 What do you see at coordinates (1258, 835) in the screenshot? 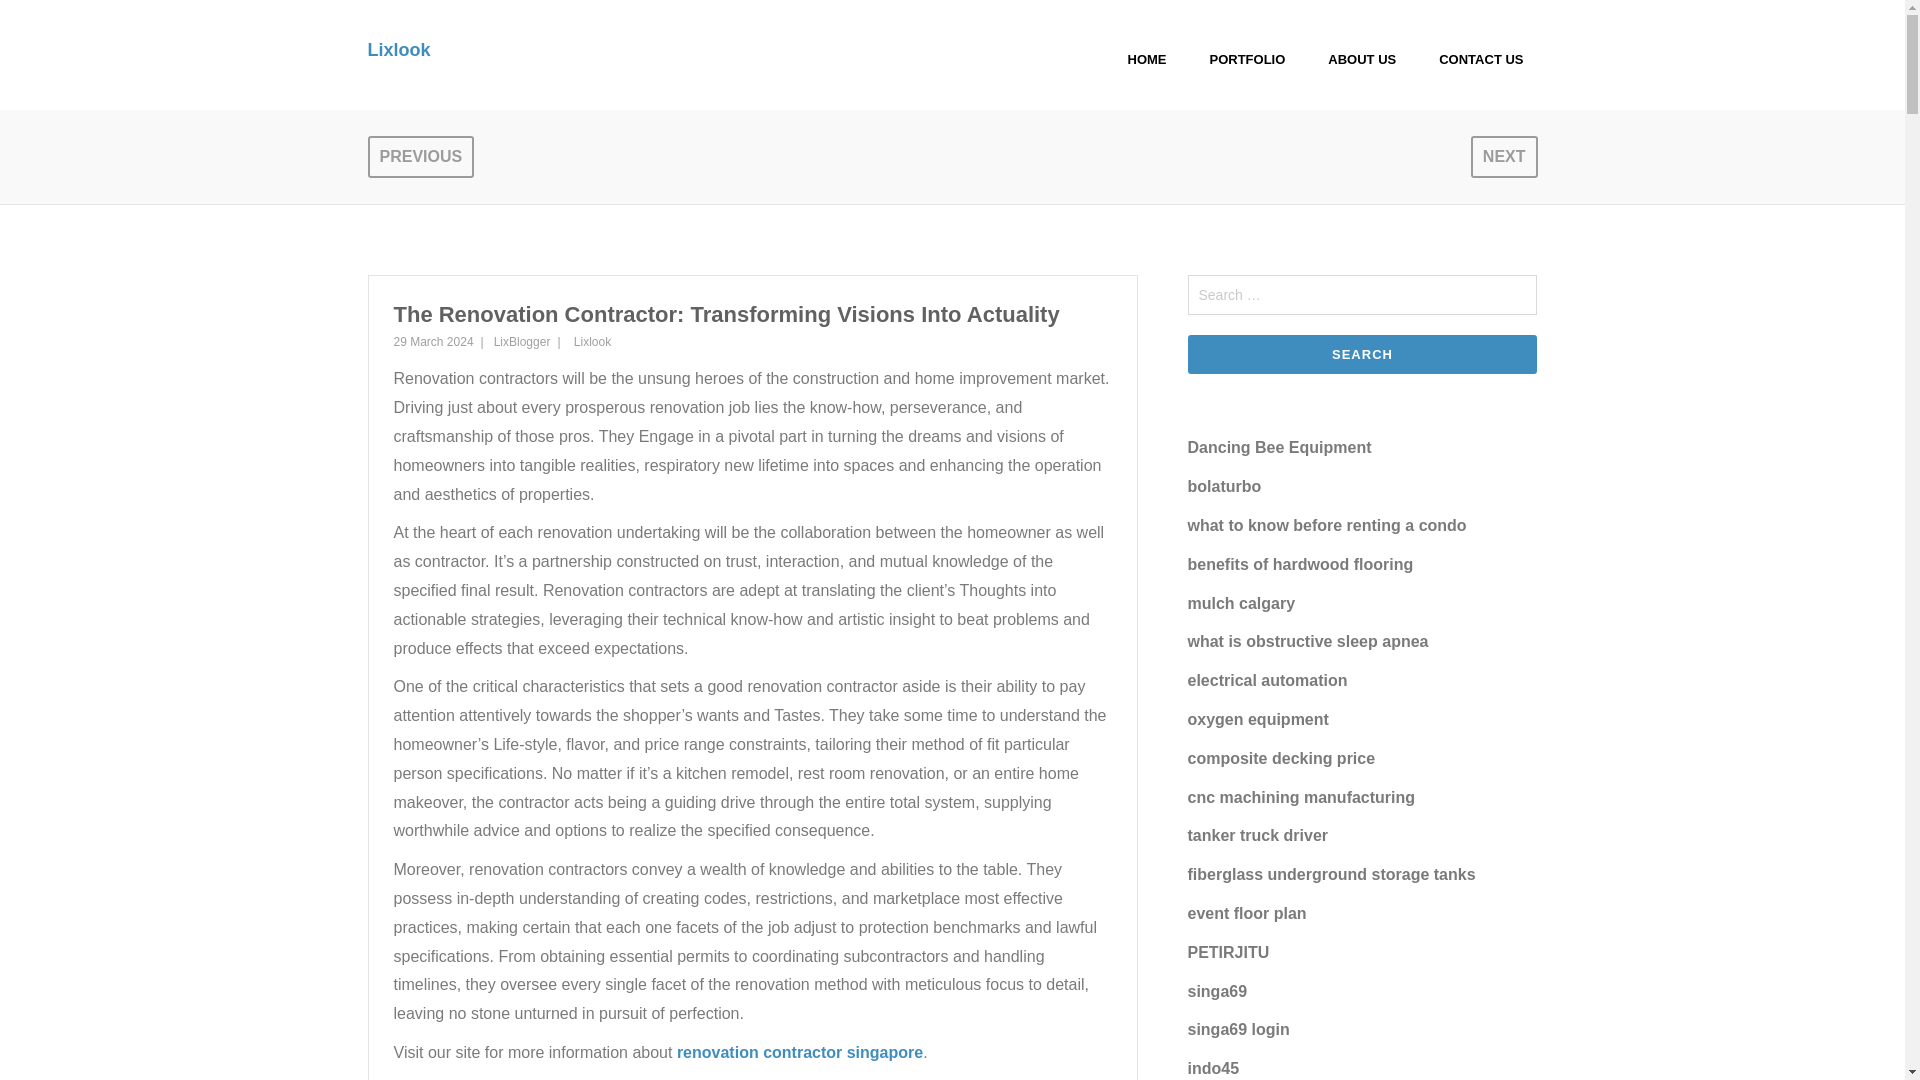
I see `tanker truck driver` at bounding box center [1258, 835].